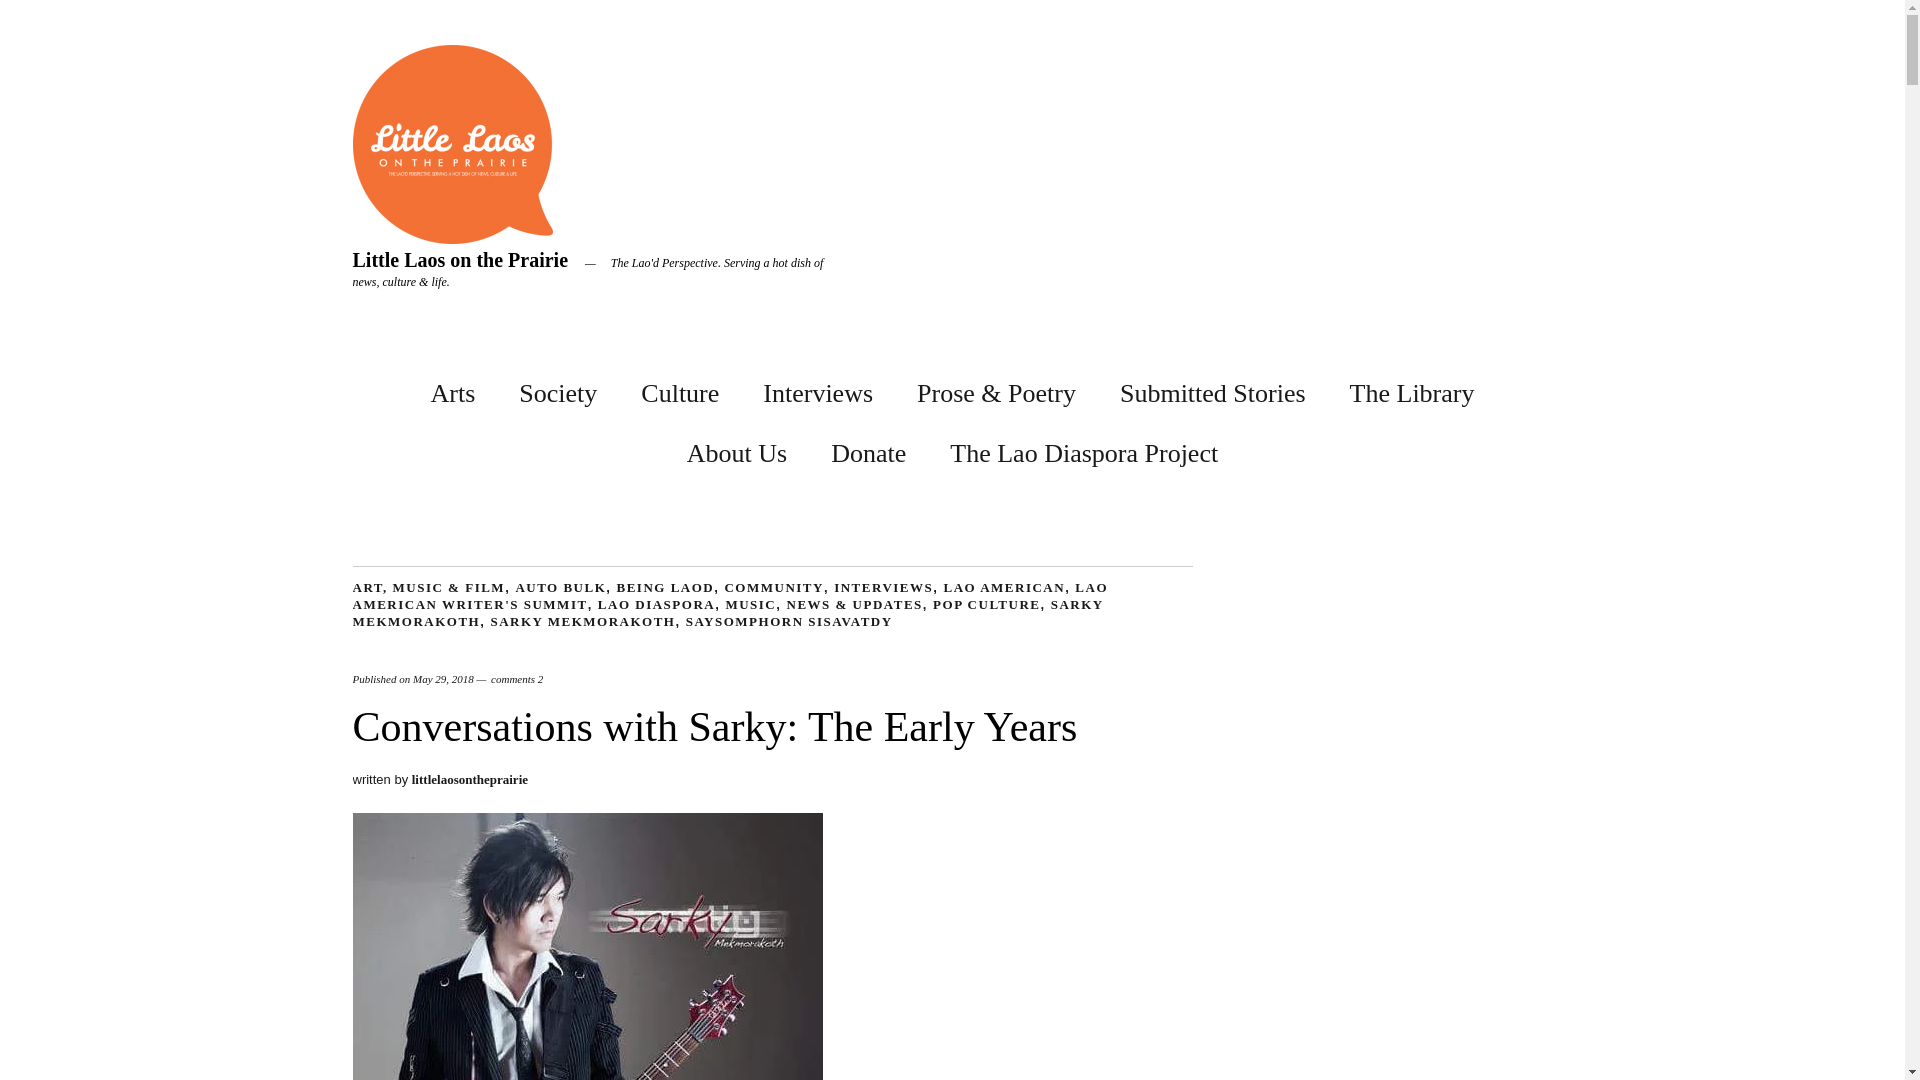  Describe the element at coordinates (1412, 389) in the screenshot. I see `The Library` at that location.